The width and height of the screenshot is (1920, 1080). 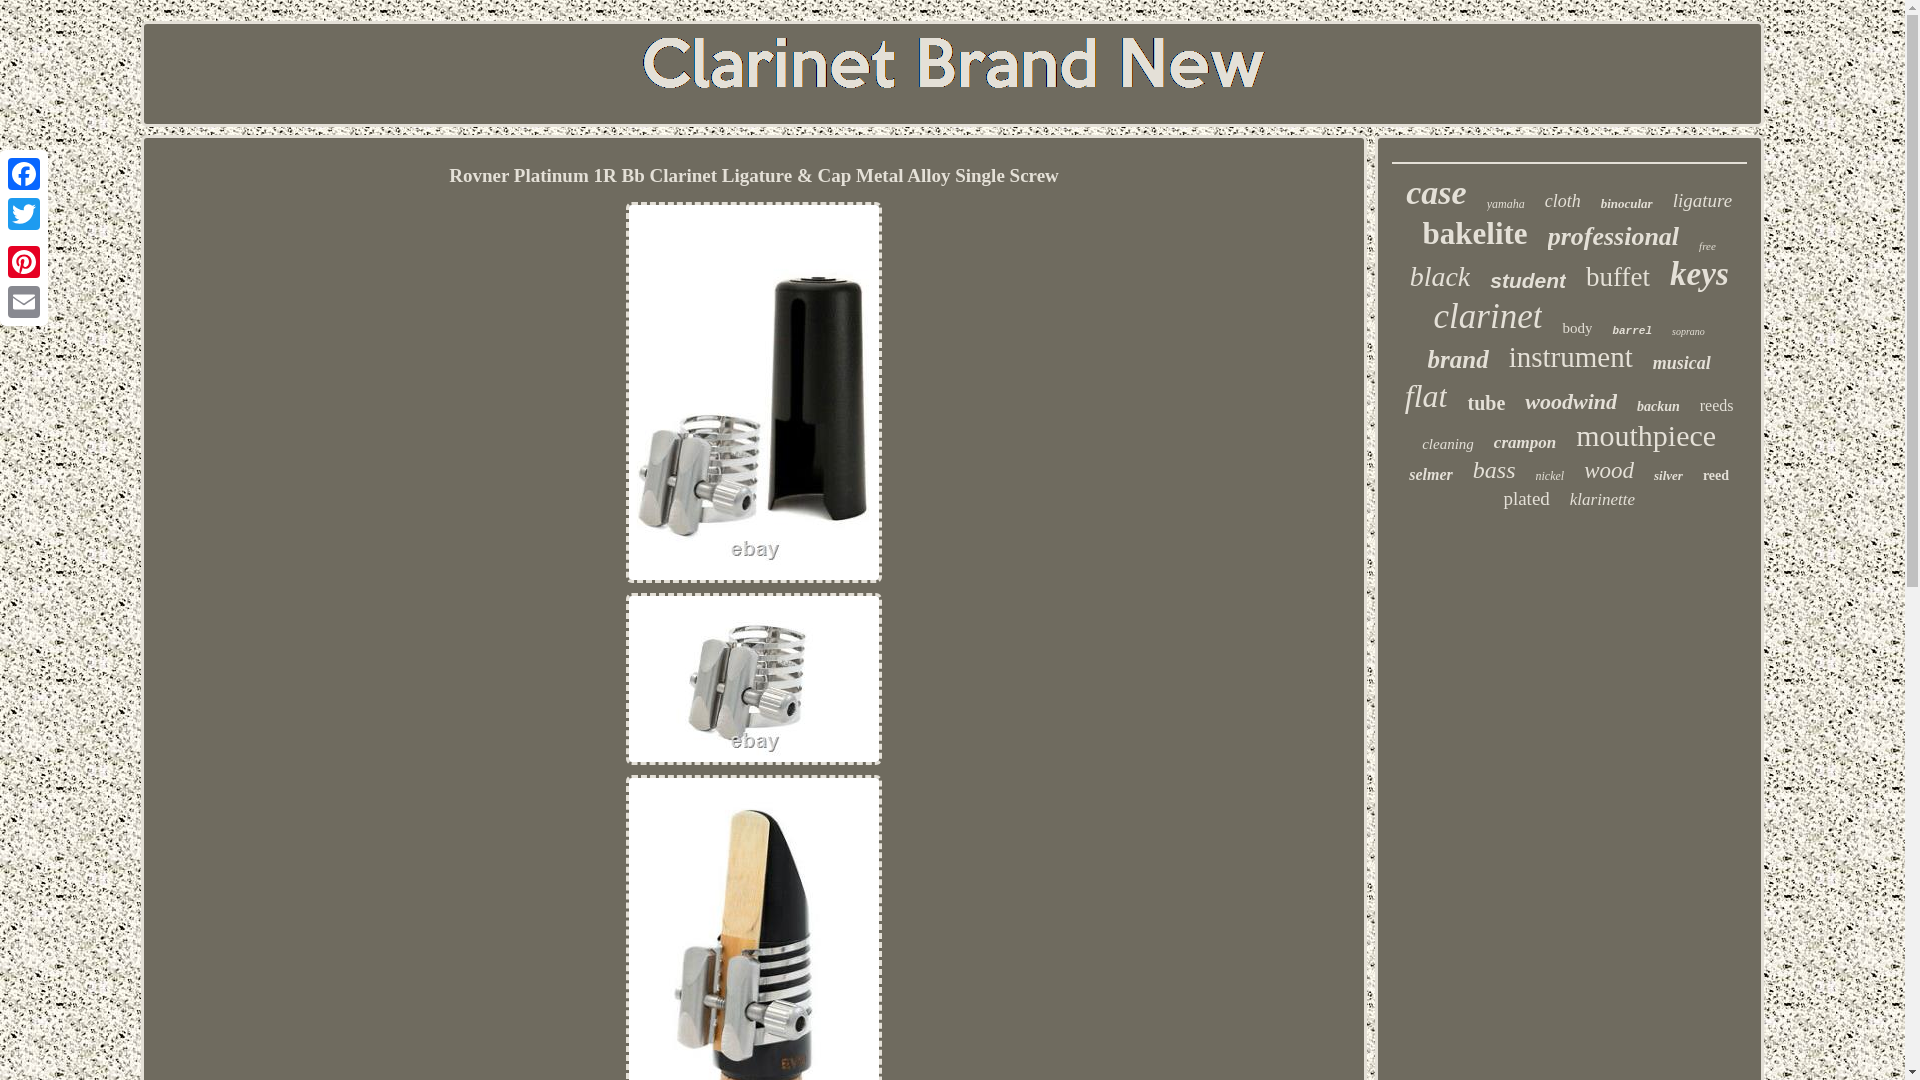 I want to click on woodwind, so click(x=1570, y=401).